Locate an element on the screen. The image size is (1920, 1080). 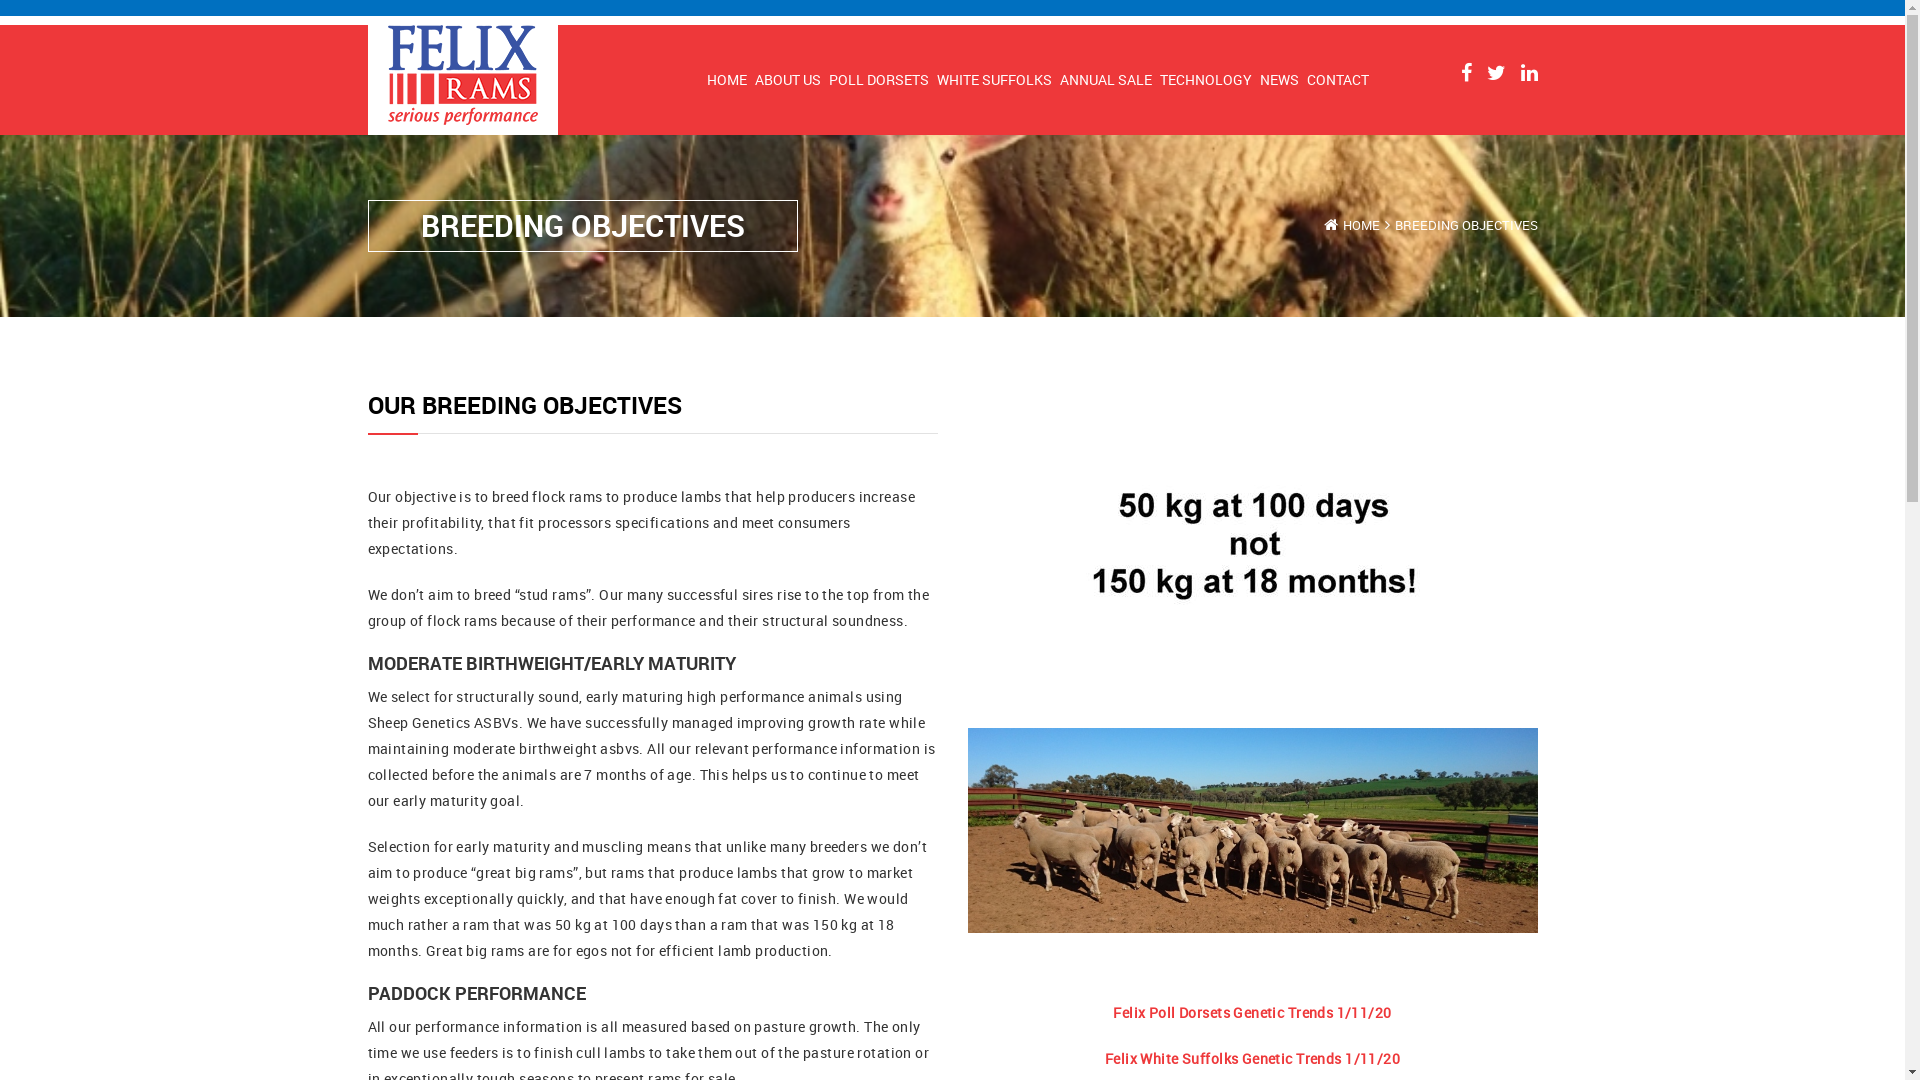
Serious Performance is located at coordinates (463, 78).